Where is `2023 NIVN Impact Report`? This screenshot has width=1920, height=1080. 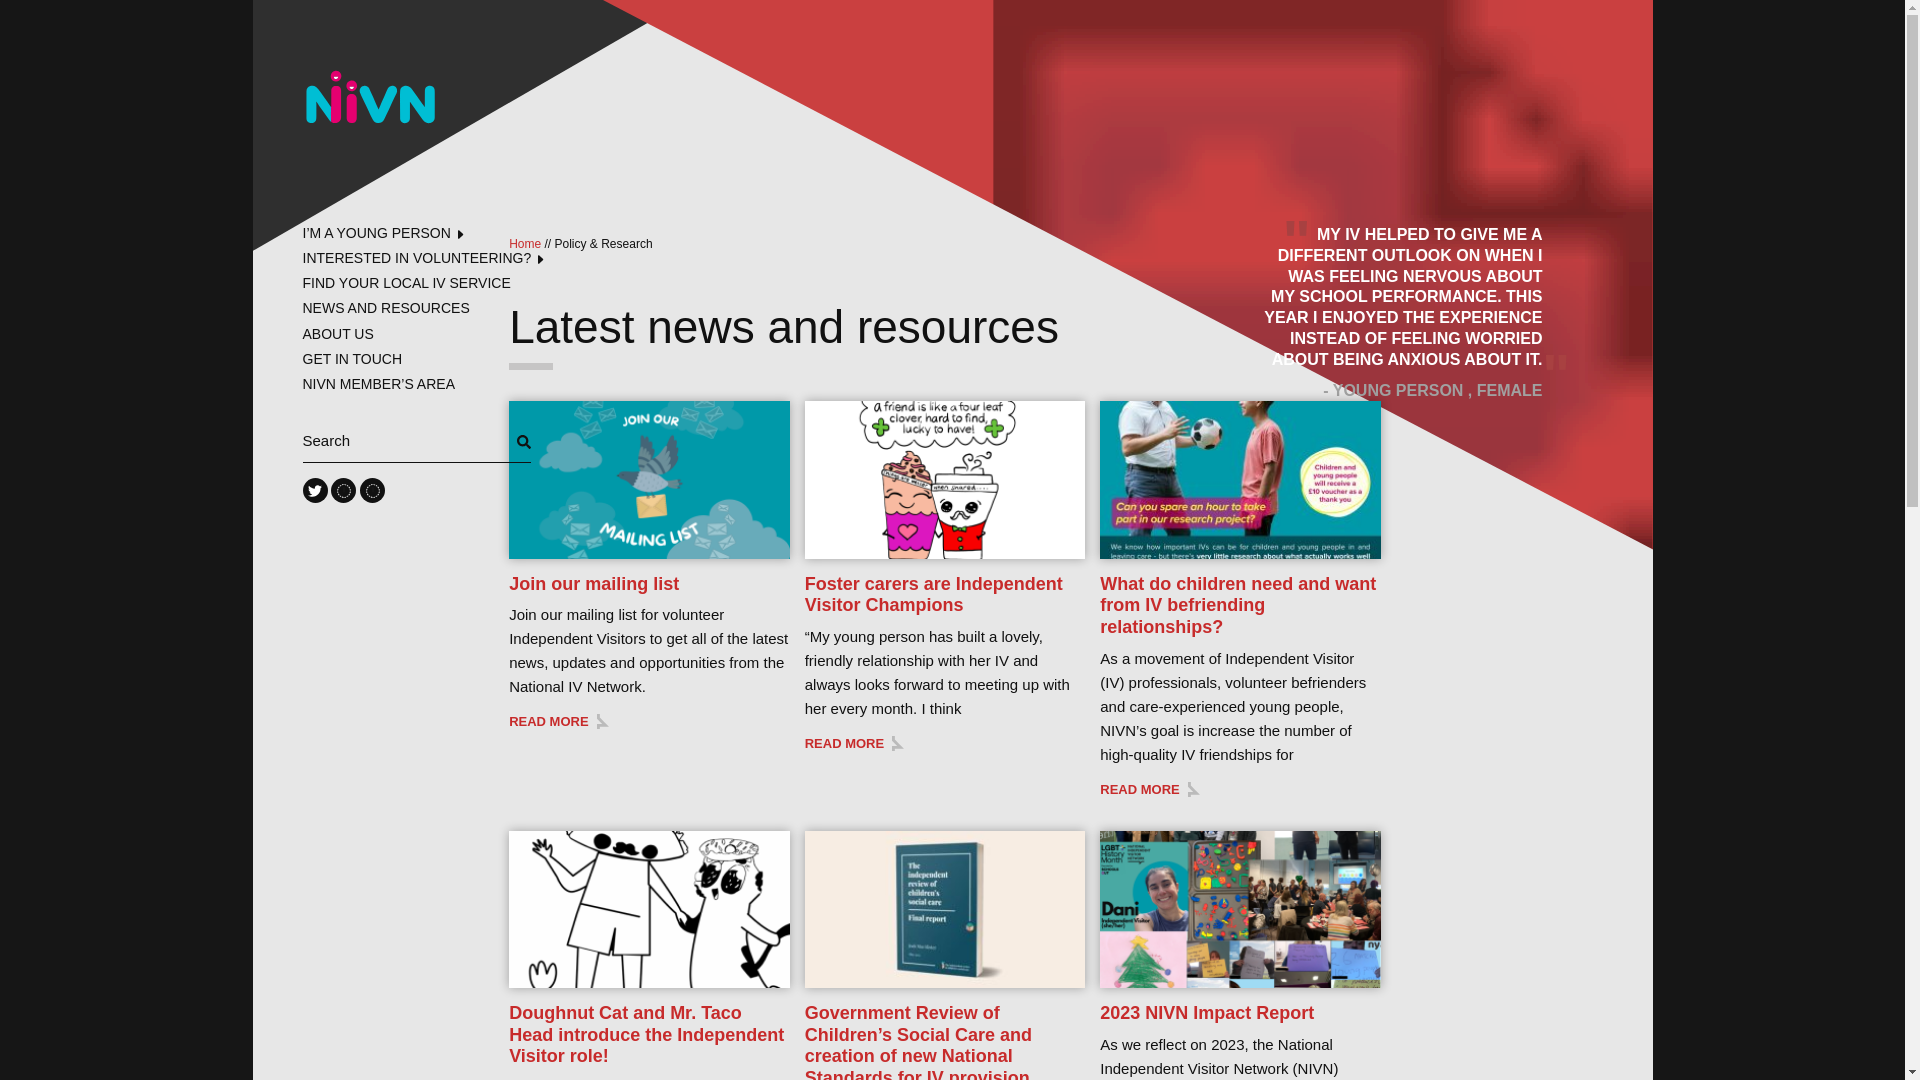 2023 NIVN Impact Report is located at coordinates (1206, 1012).